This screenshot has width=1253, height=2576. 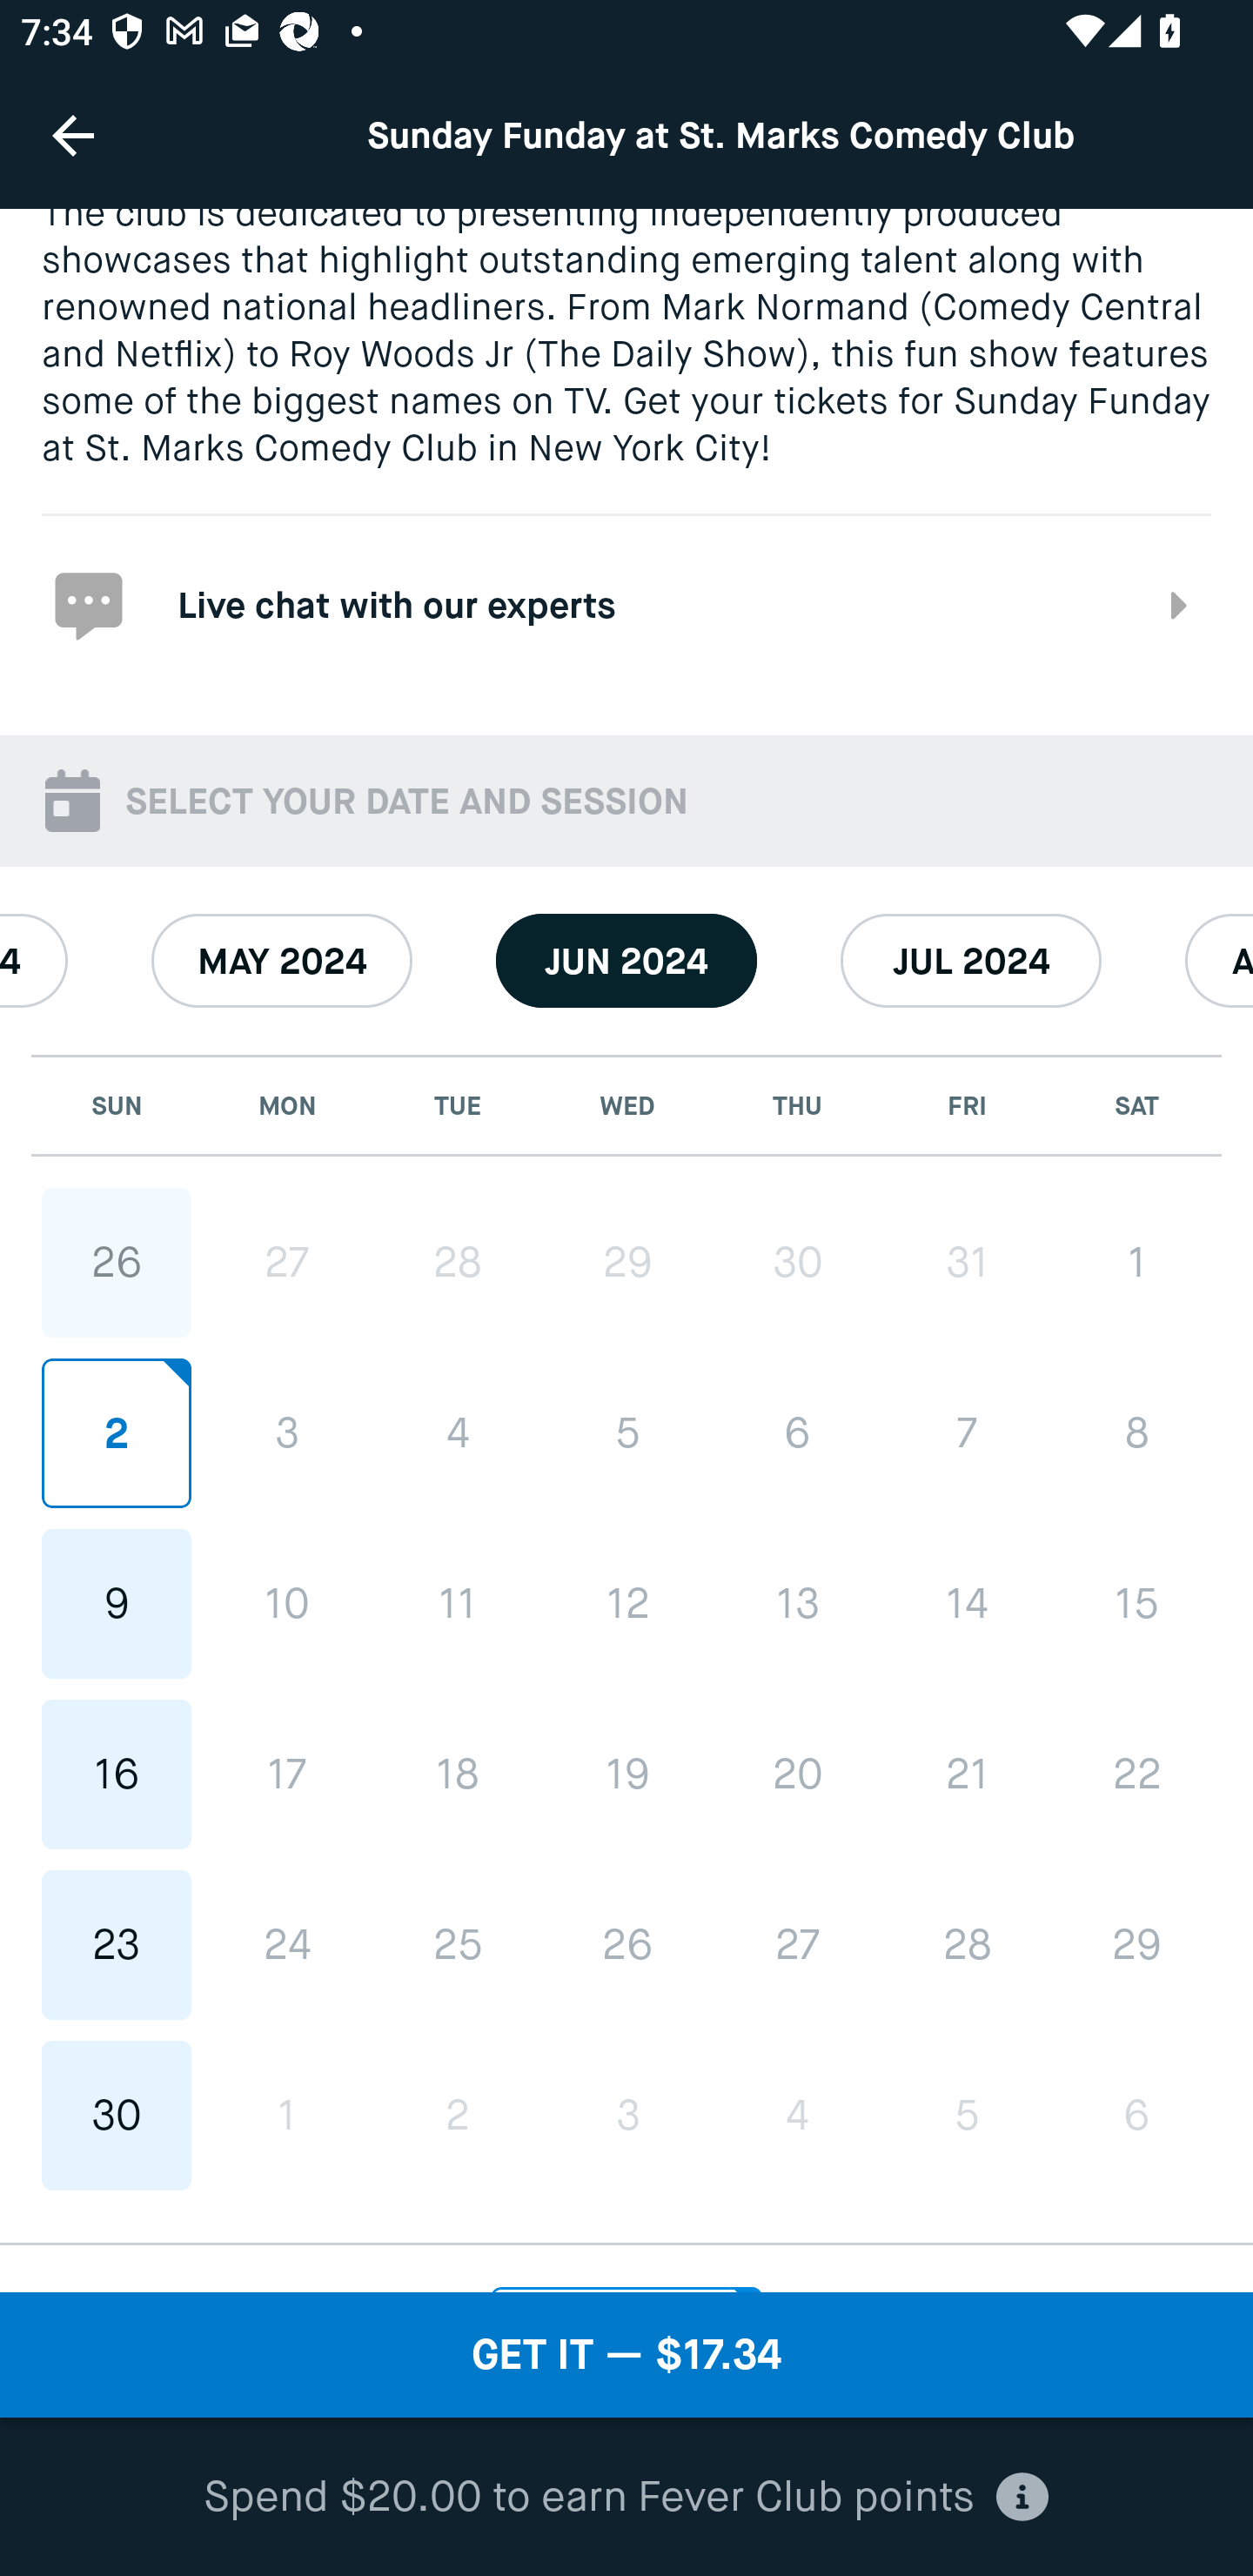 I want to click on 23, so click(x=117, y=1944).